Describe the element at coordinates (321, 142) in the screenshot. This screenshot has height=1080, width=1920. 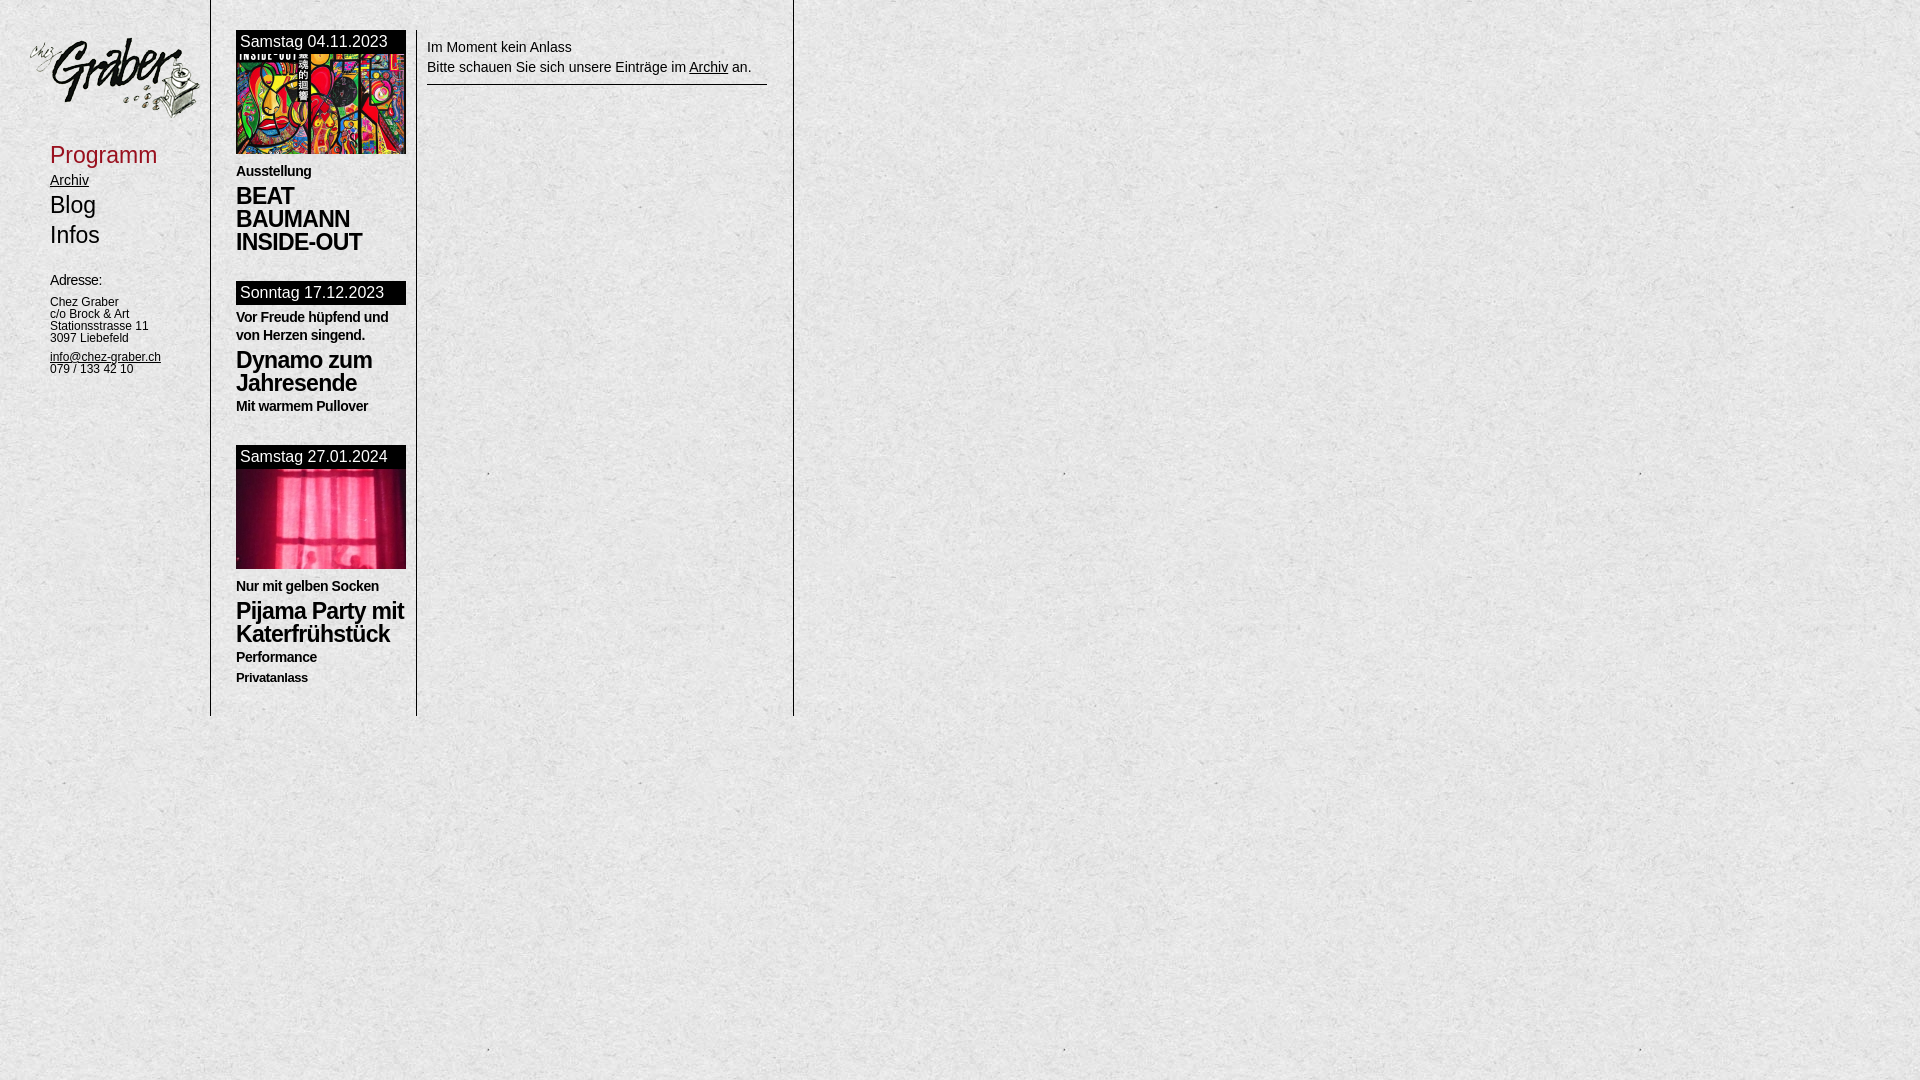
I see `Samstag 04.11.2023
Ausstellung
BEAT BAUMANN INSIDE-OUT` at that location.